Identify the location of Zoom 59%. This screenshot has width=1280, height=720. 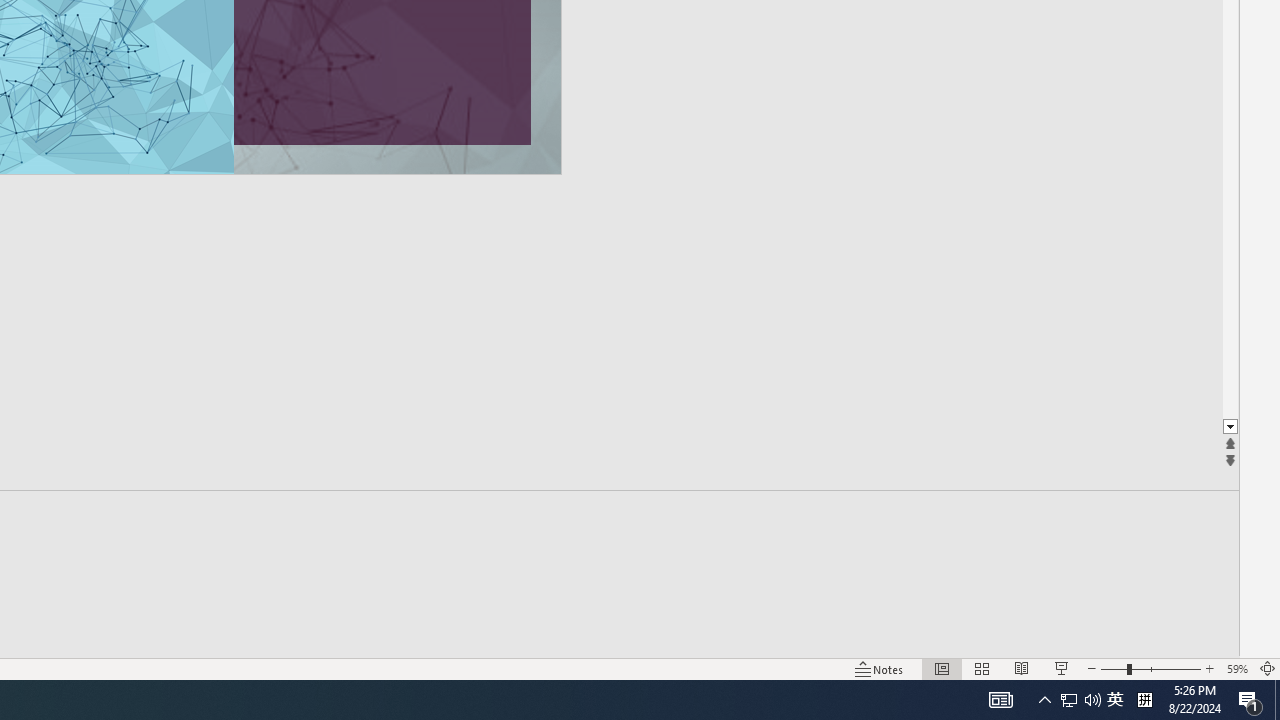
(1236, 668).